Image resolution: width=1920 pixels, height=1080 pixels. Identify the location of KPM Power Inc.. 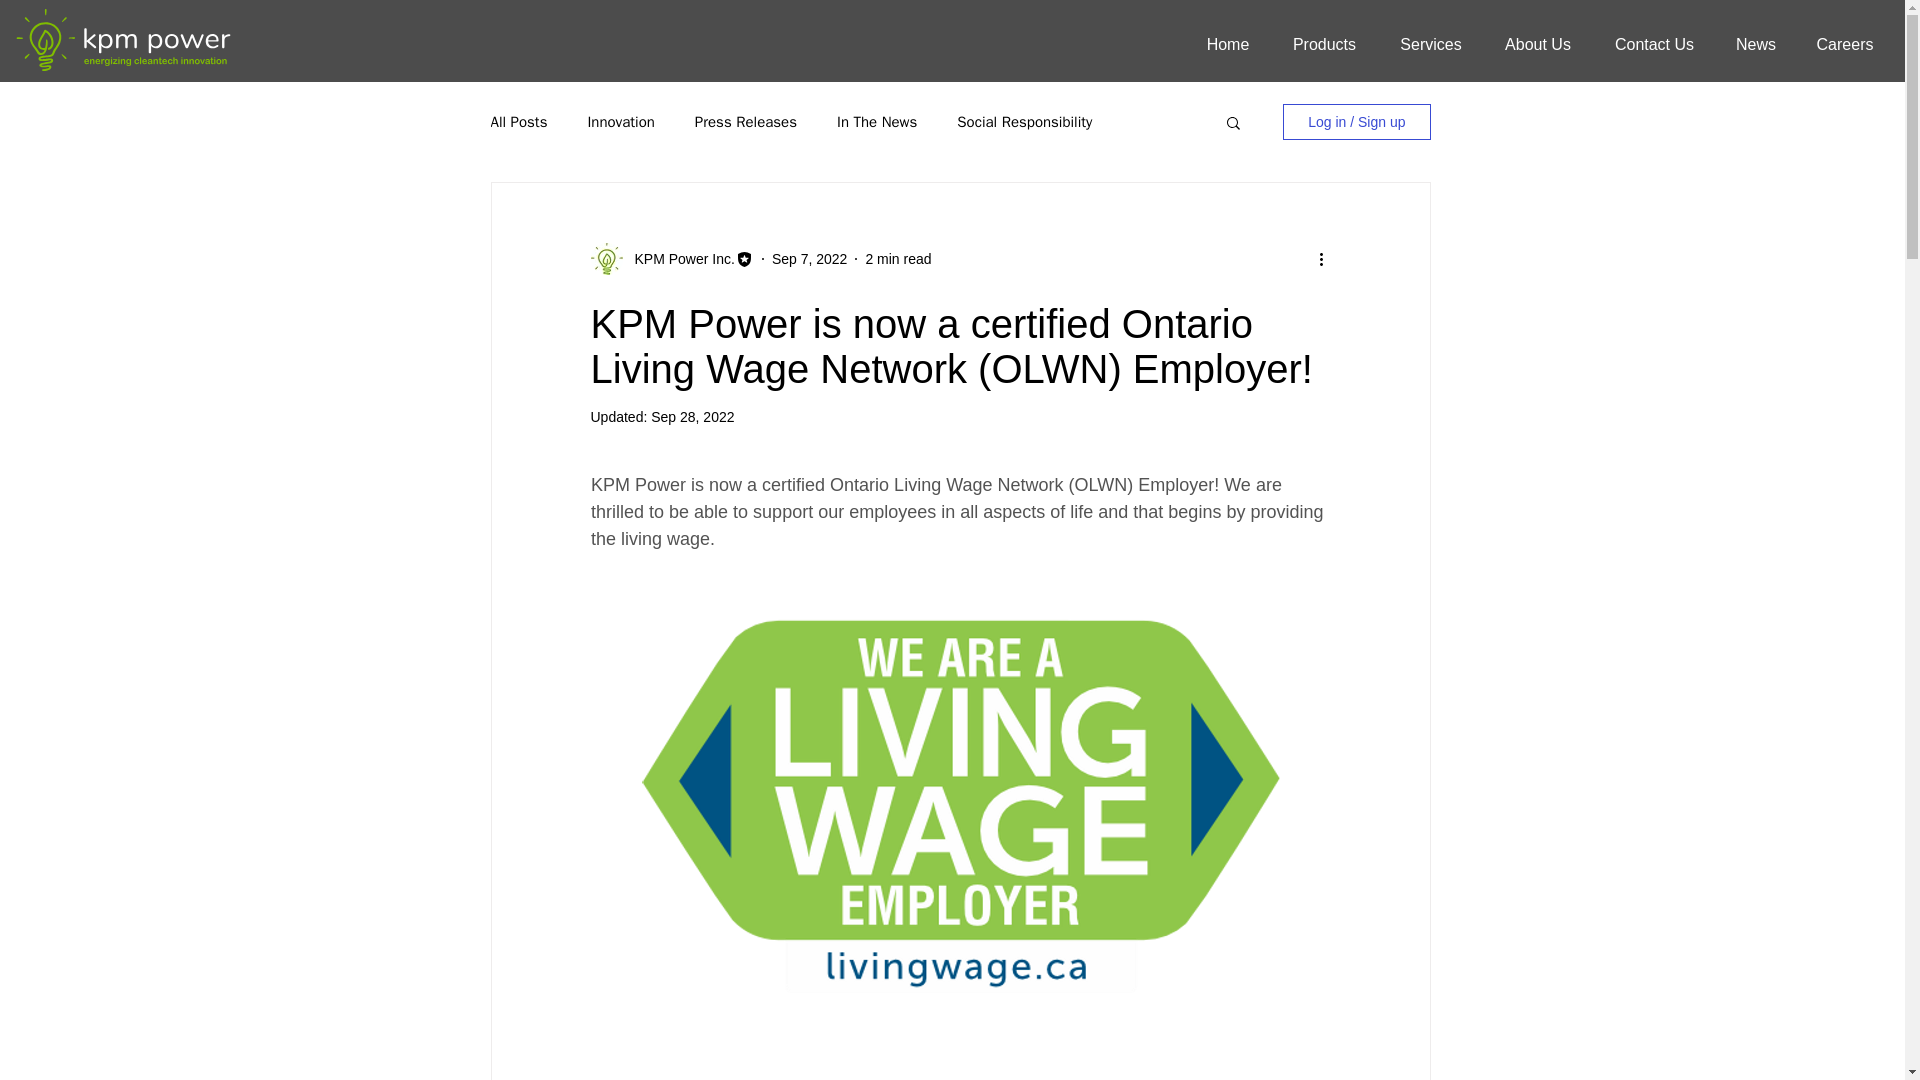
(678, 258).